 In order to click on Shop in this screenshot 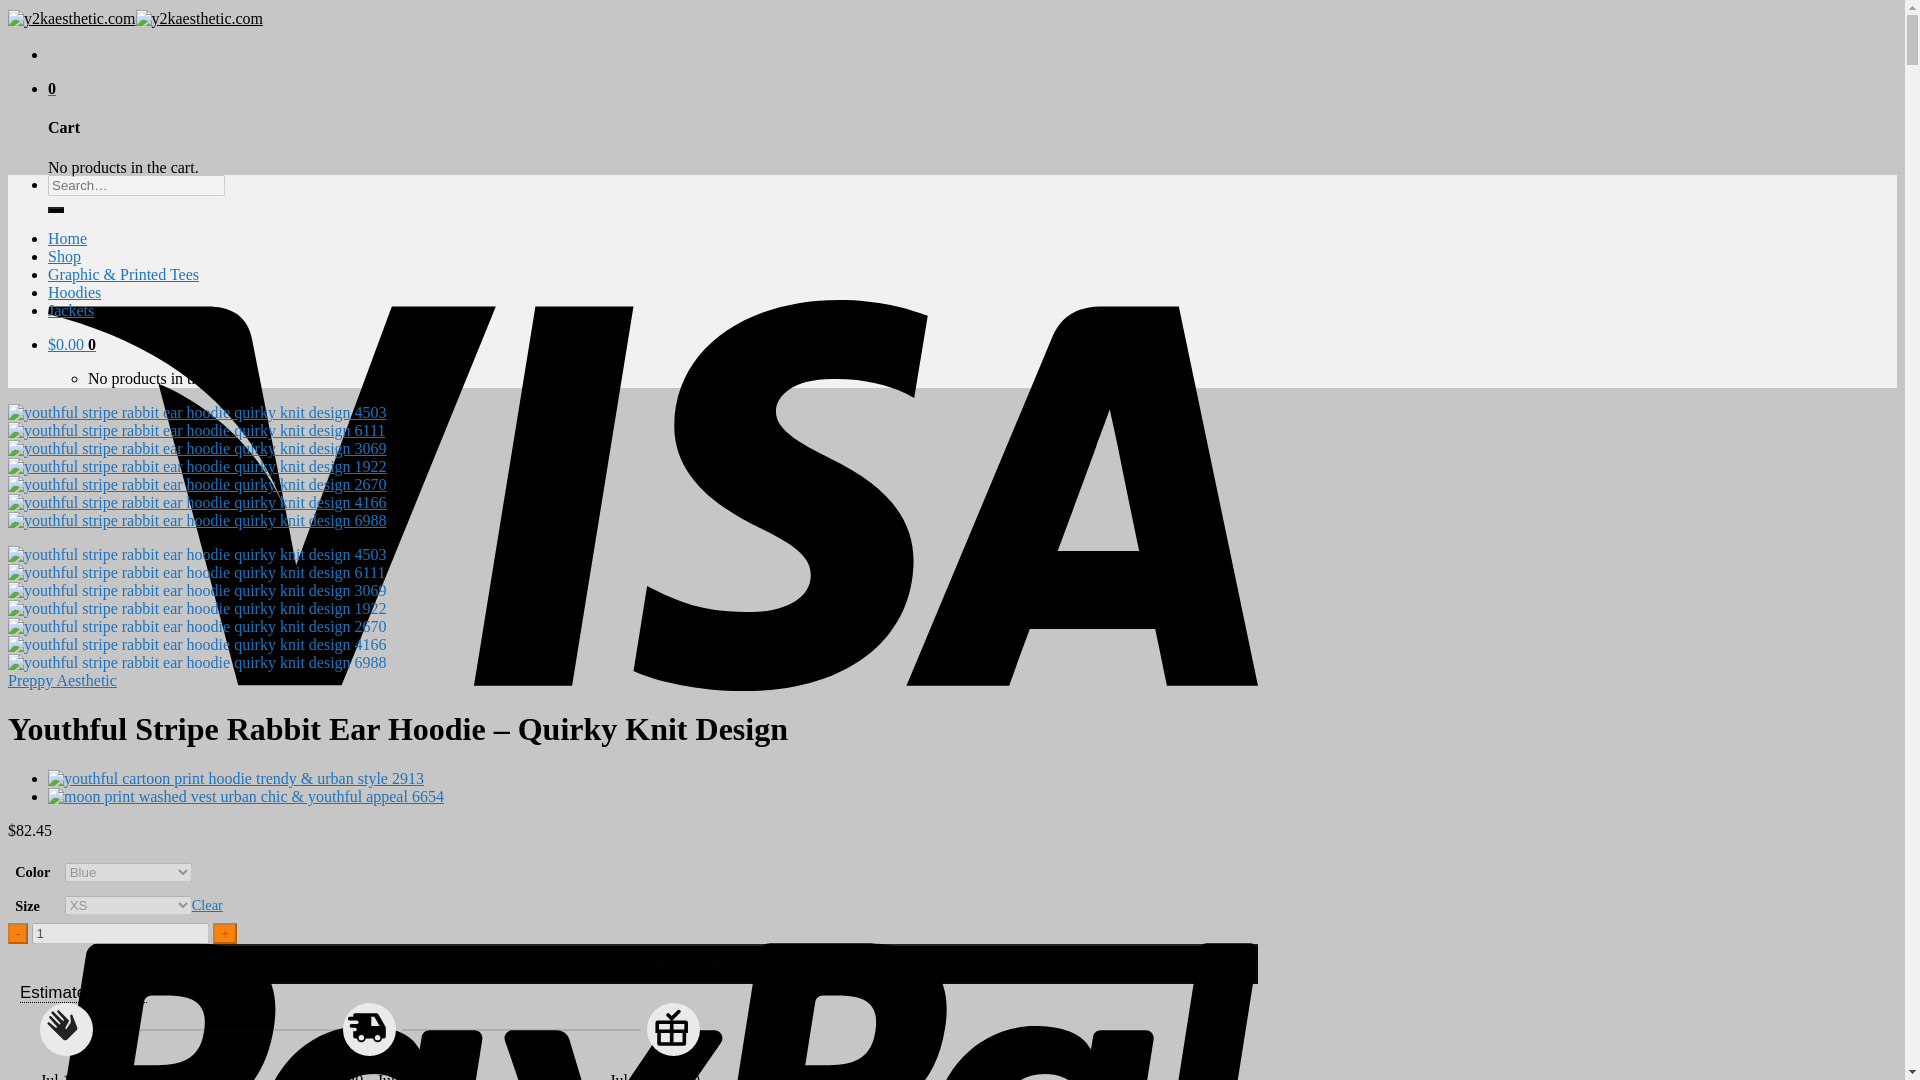, I will do `click(64, 256)`.